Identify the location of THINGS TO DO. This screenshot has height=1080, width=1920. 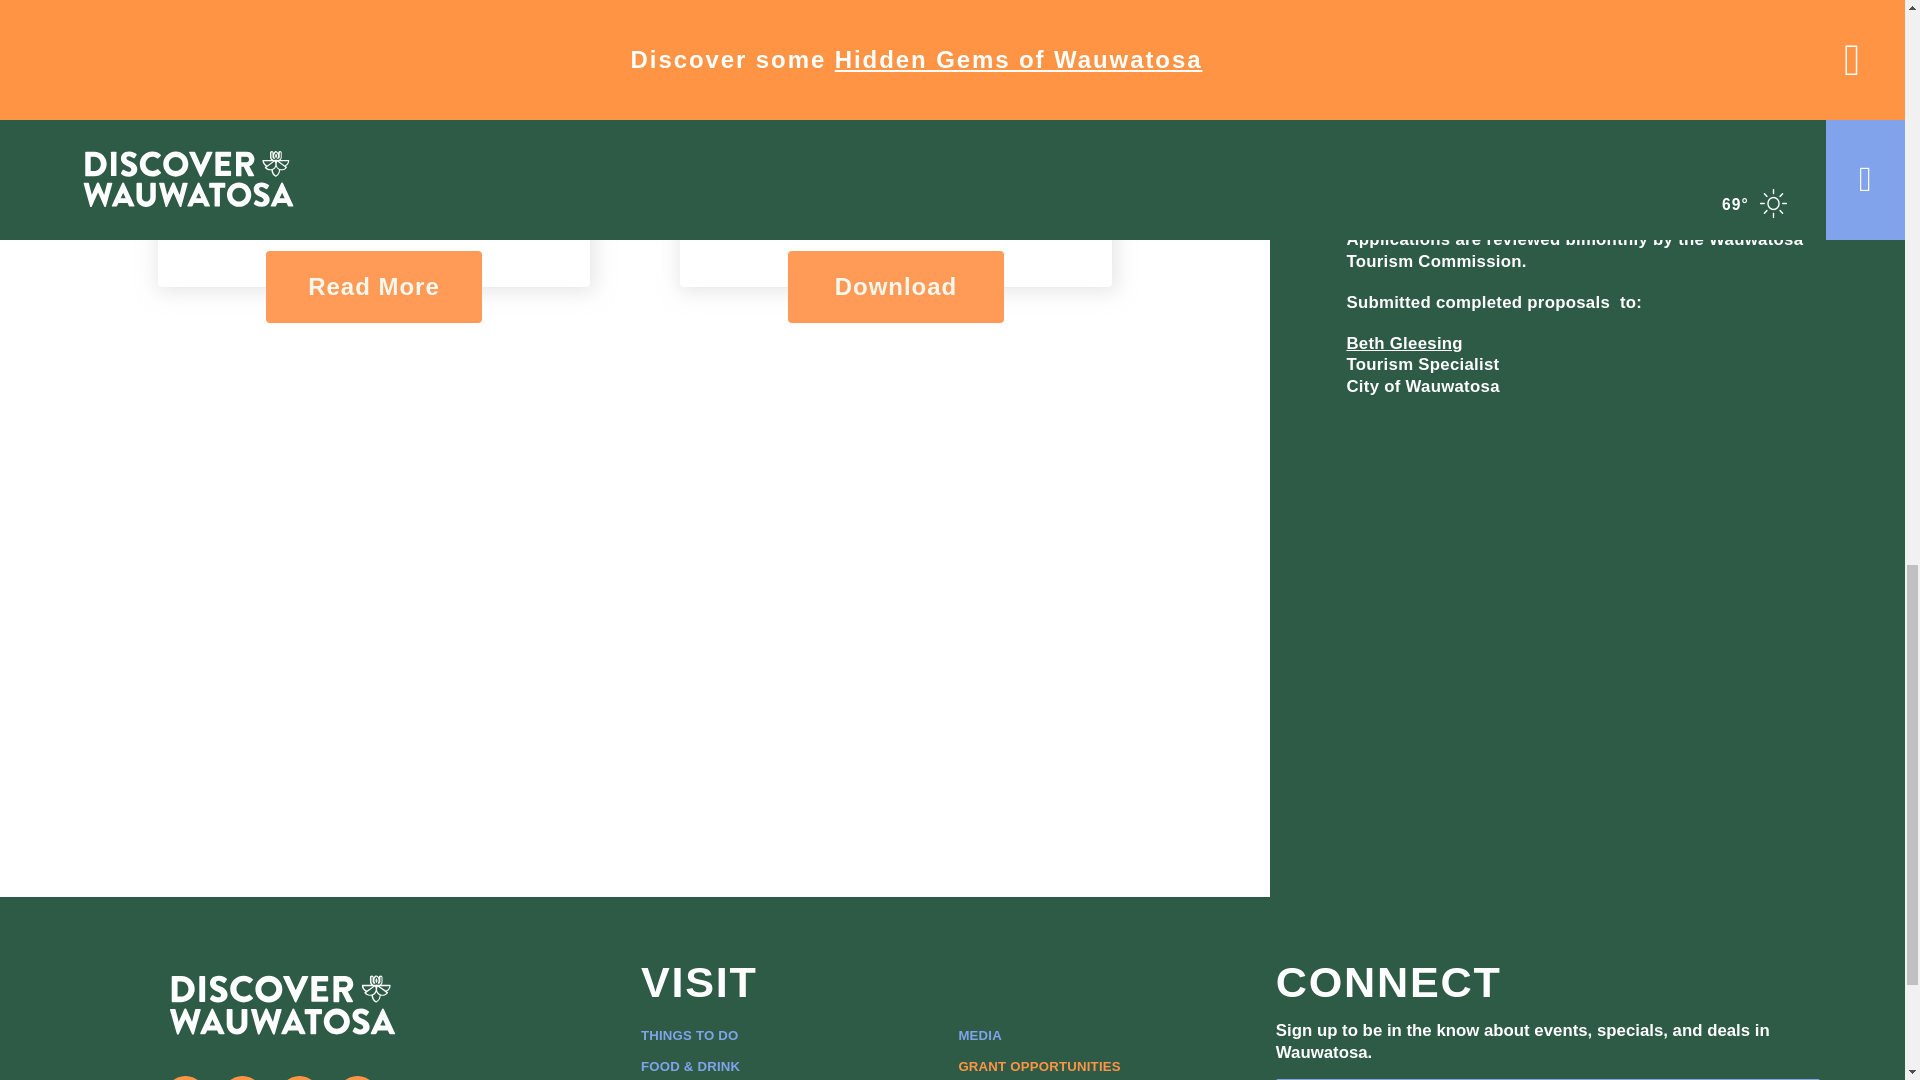
(690, 1034).